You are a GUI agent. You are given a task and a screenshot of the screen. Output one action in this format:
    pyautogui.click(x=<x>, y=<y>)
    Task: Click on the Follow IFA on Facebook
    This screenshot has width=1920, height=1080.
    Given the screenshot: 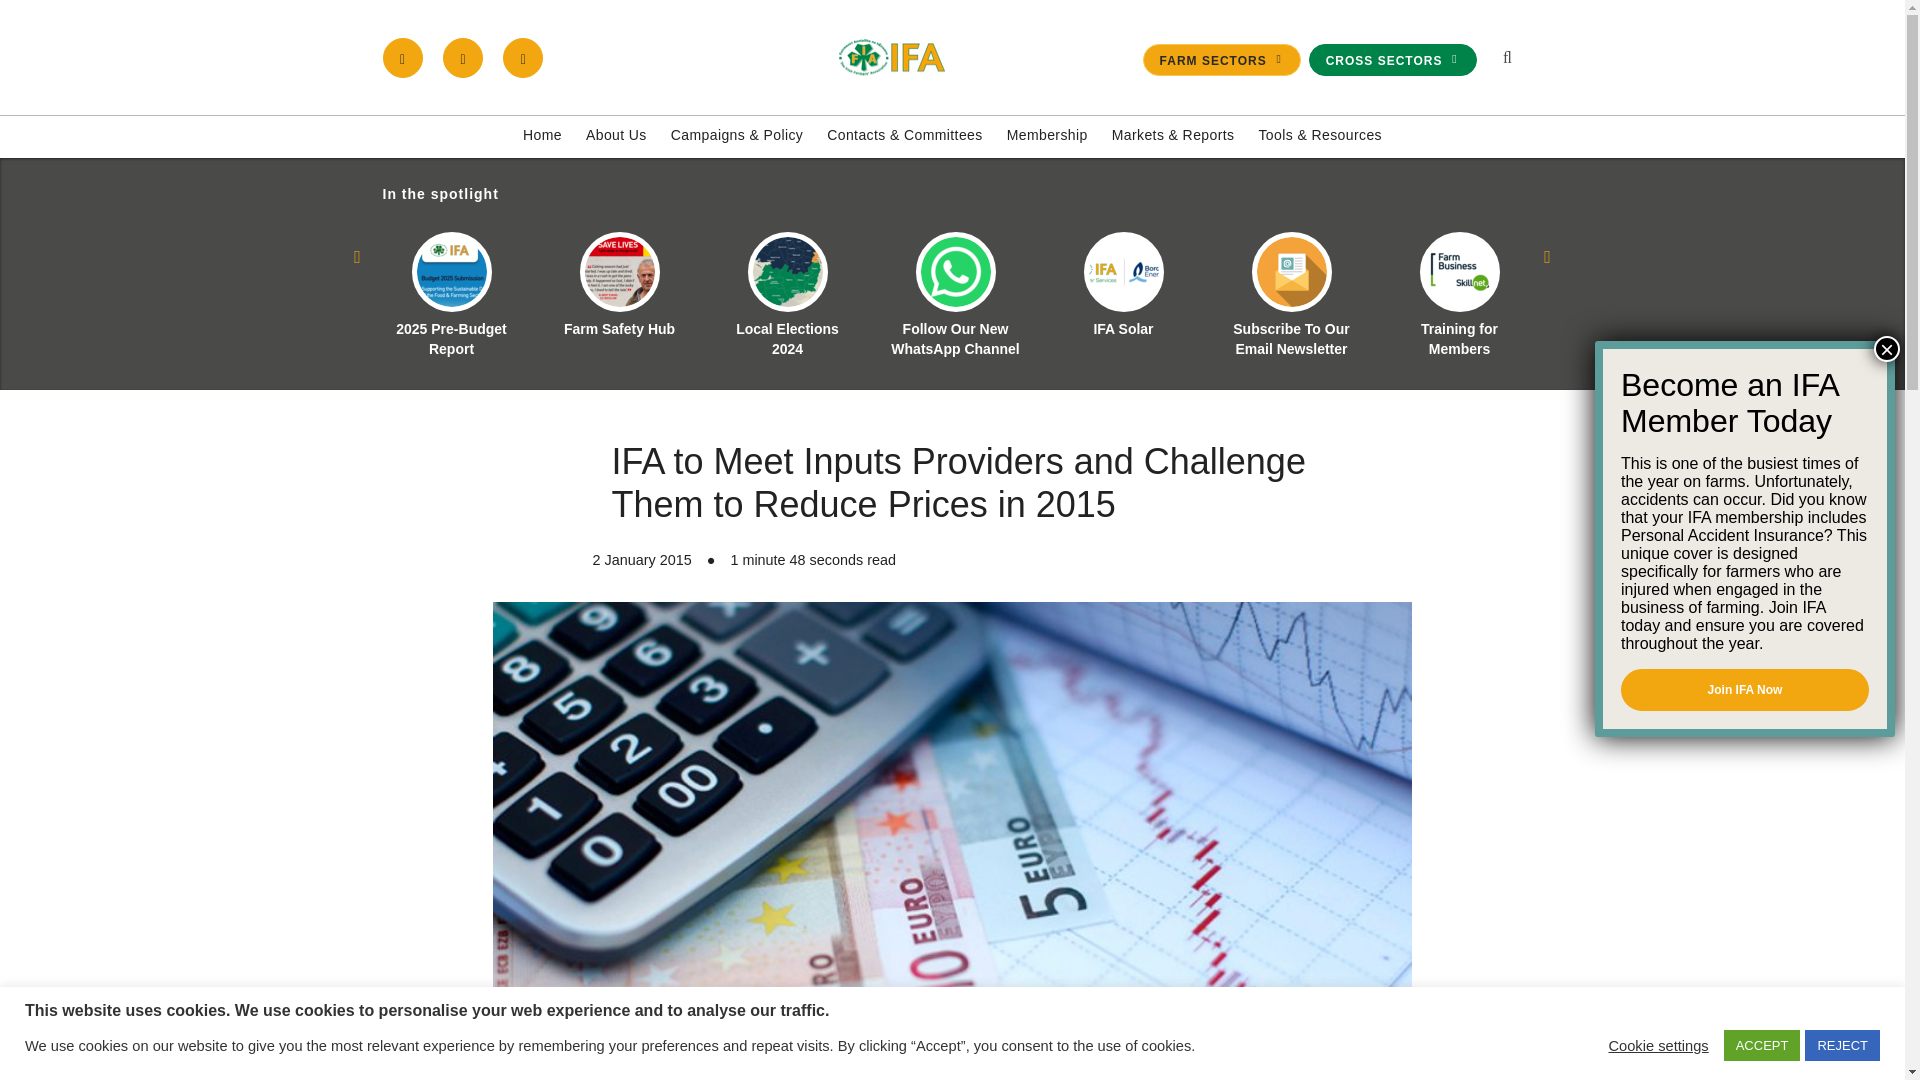 What is the action you would take?
    pyautogui.click(x=402, y=57)
    